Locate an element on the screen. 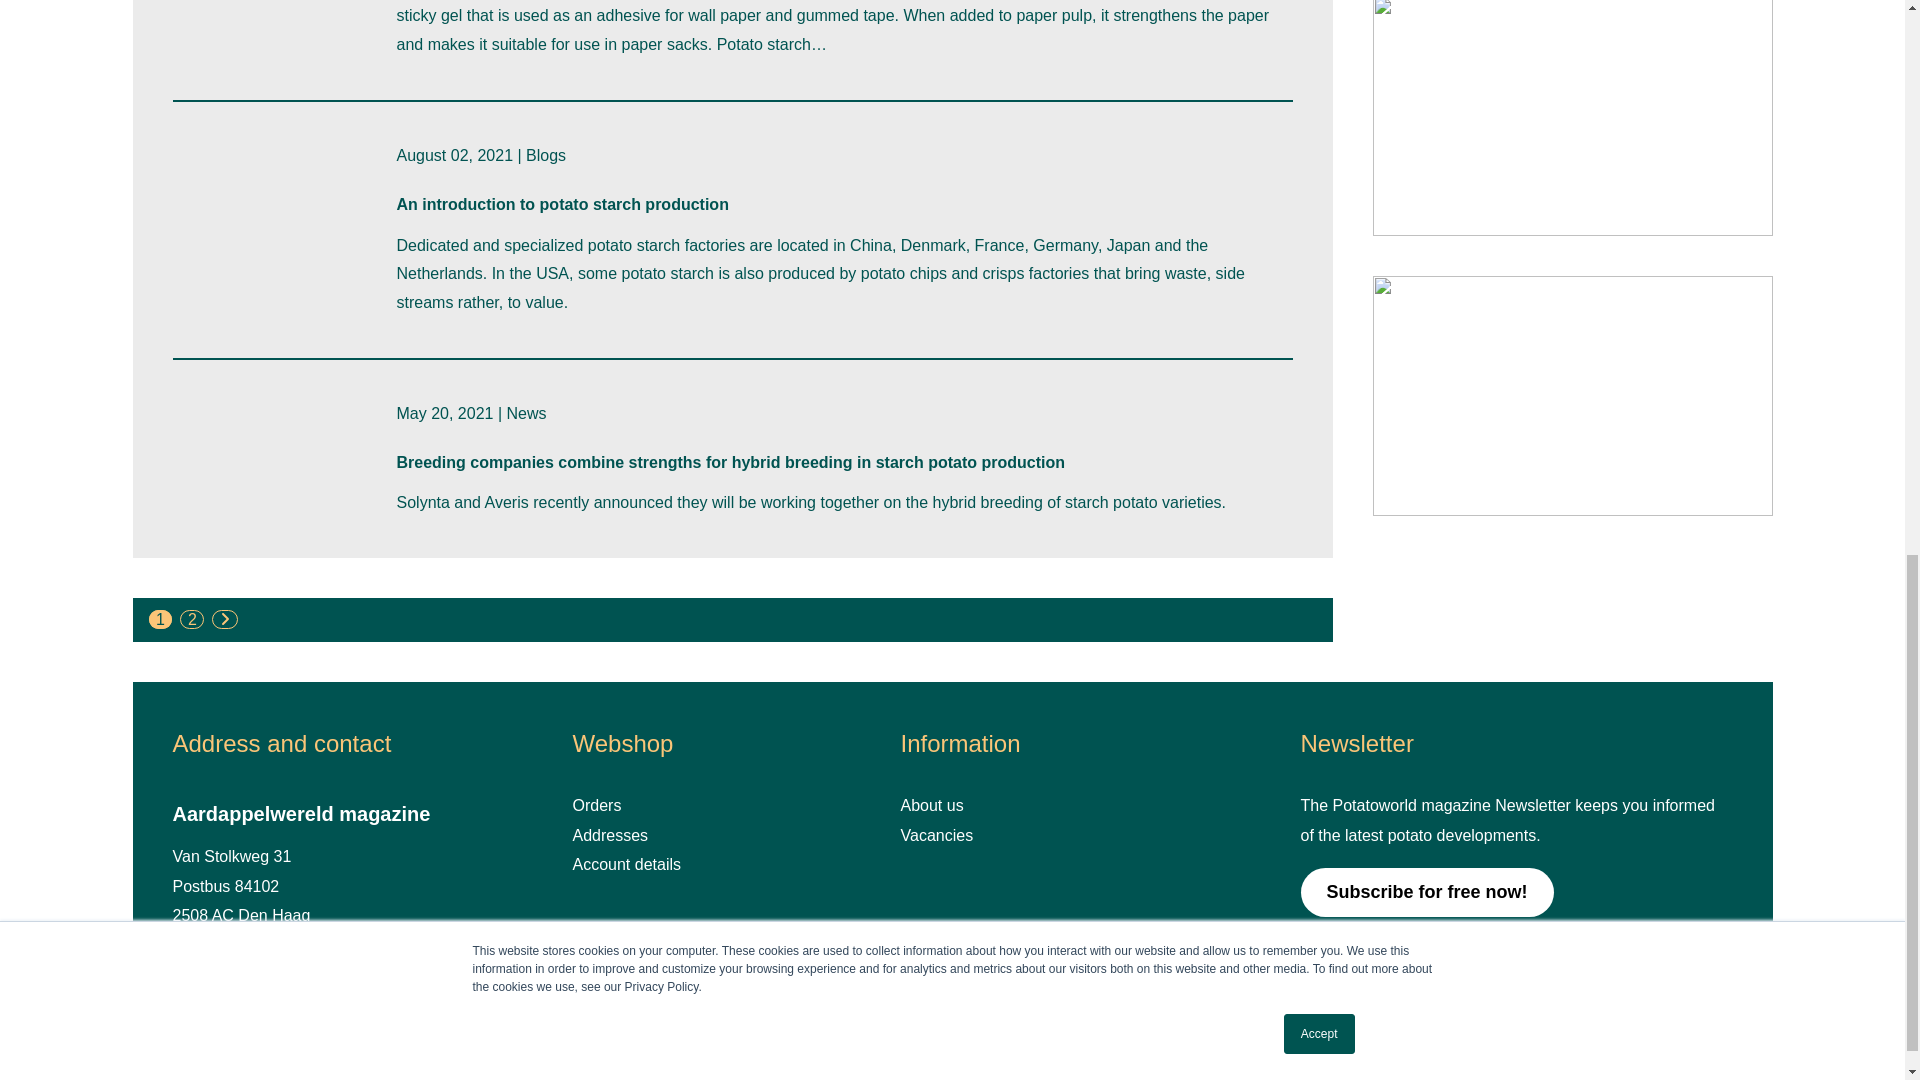 The height and width of the screenshot is (1080, 1920). 2 is located at coordinates (192, 619).